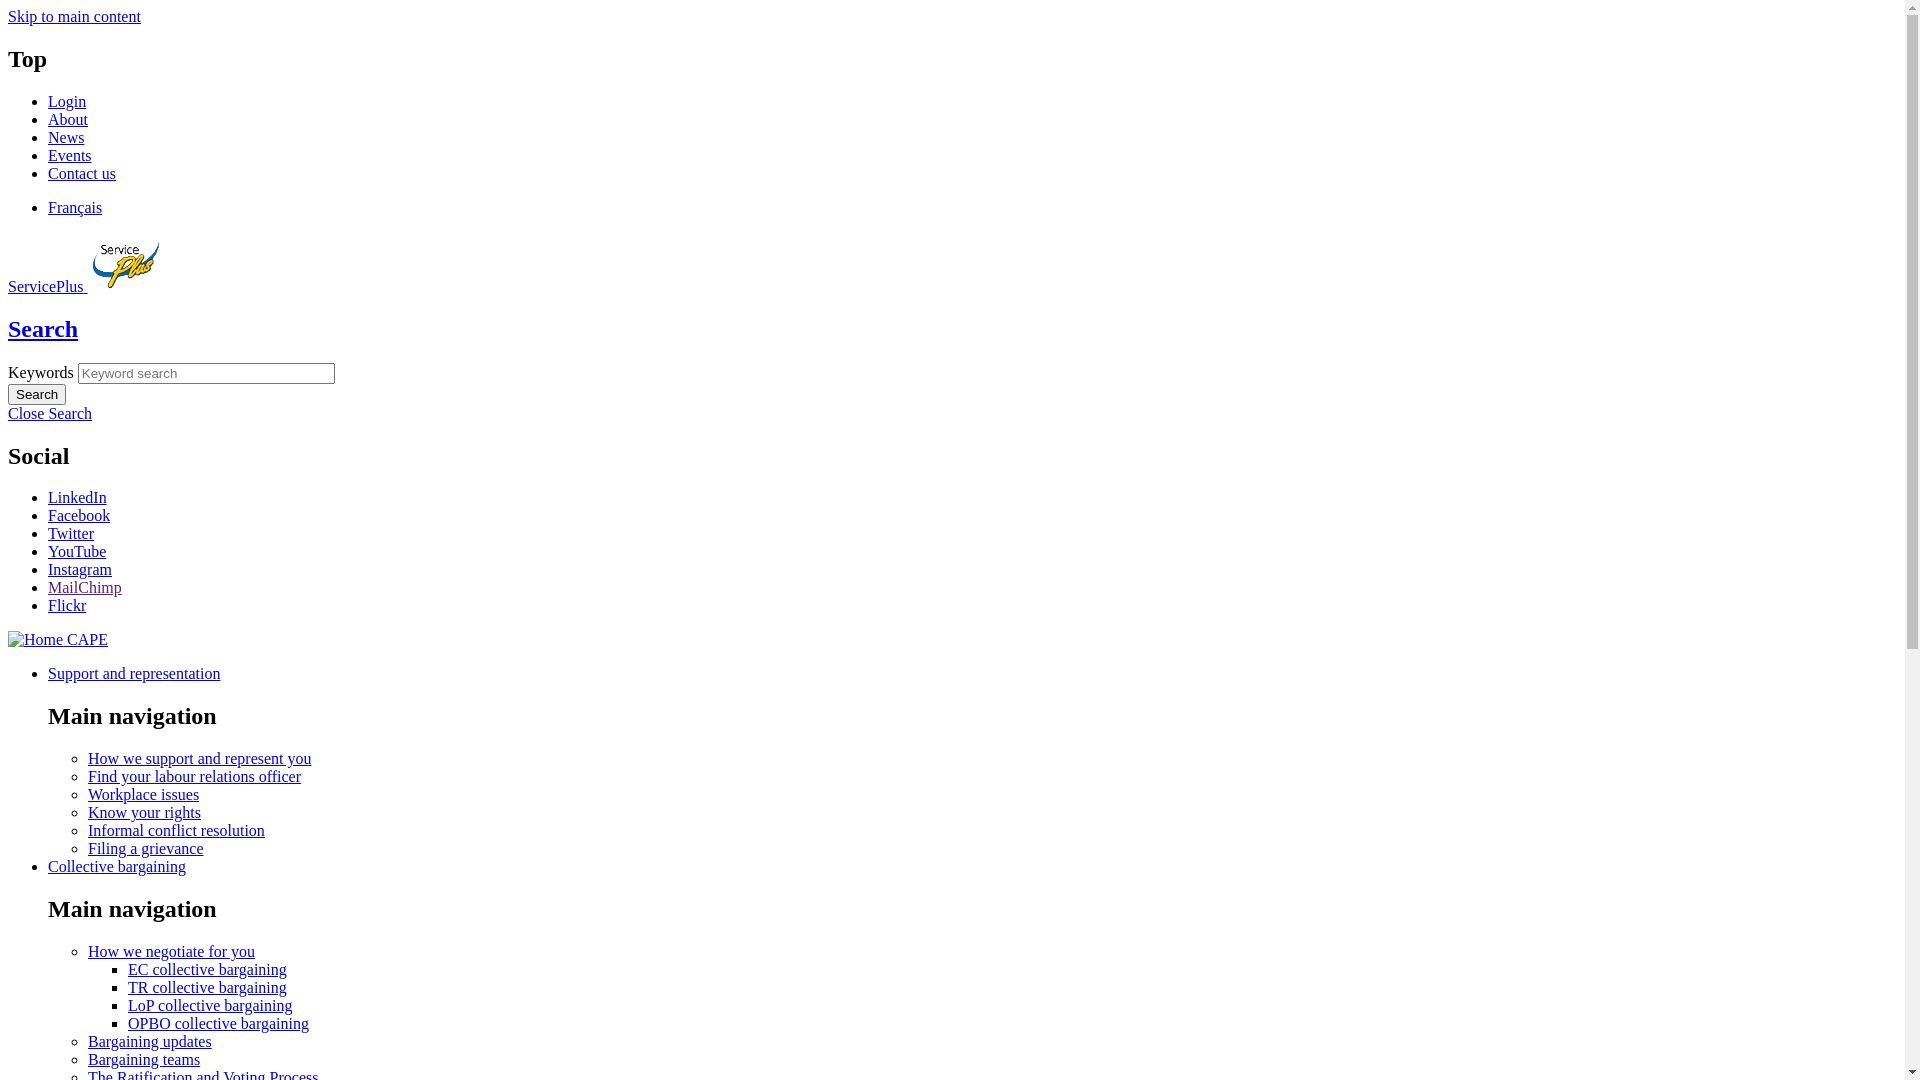 The height and width of the screenshot is (1080, 1920). What do you see at coordinates (43, 329) in the screenshot?
I see `Search` at bounding box center [43, 329].